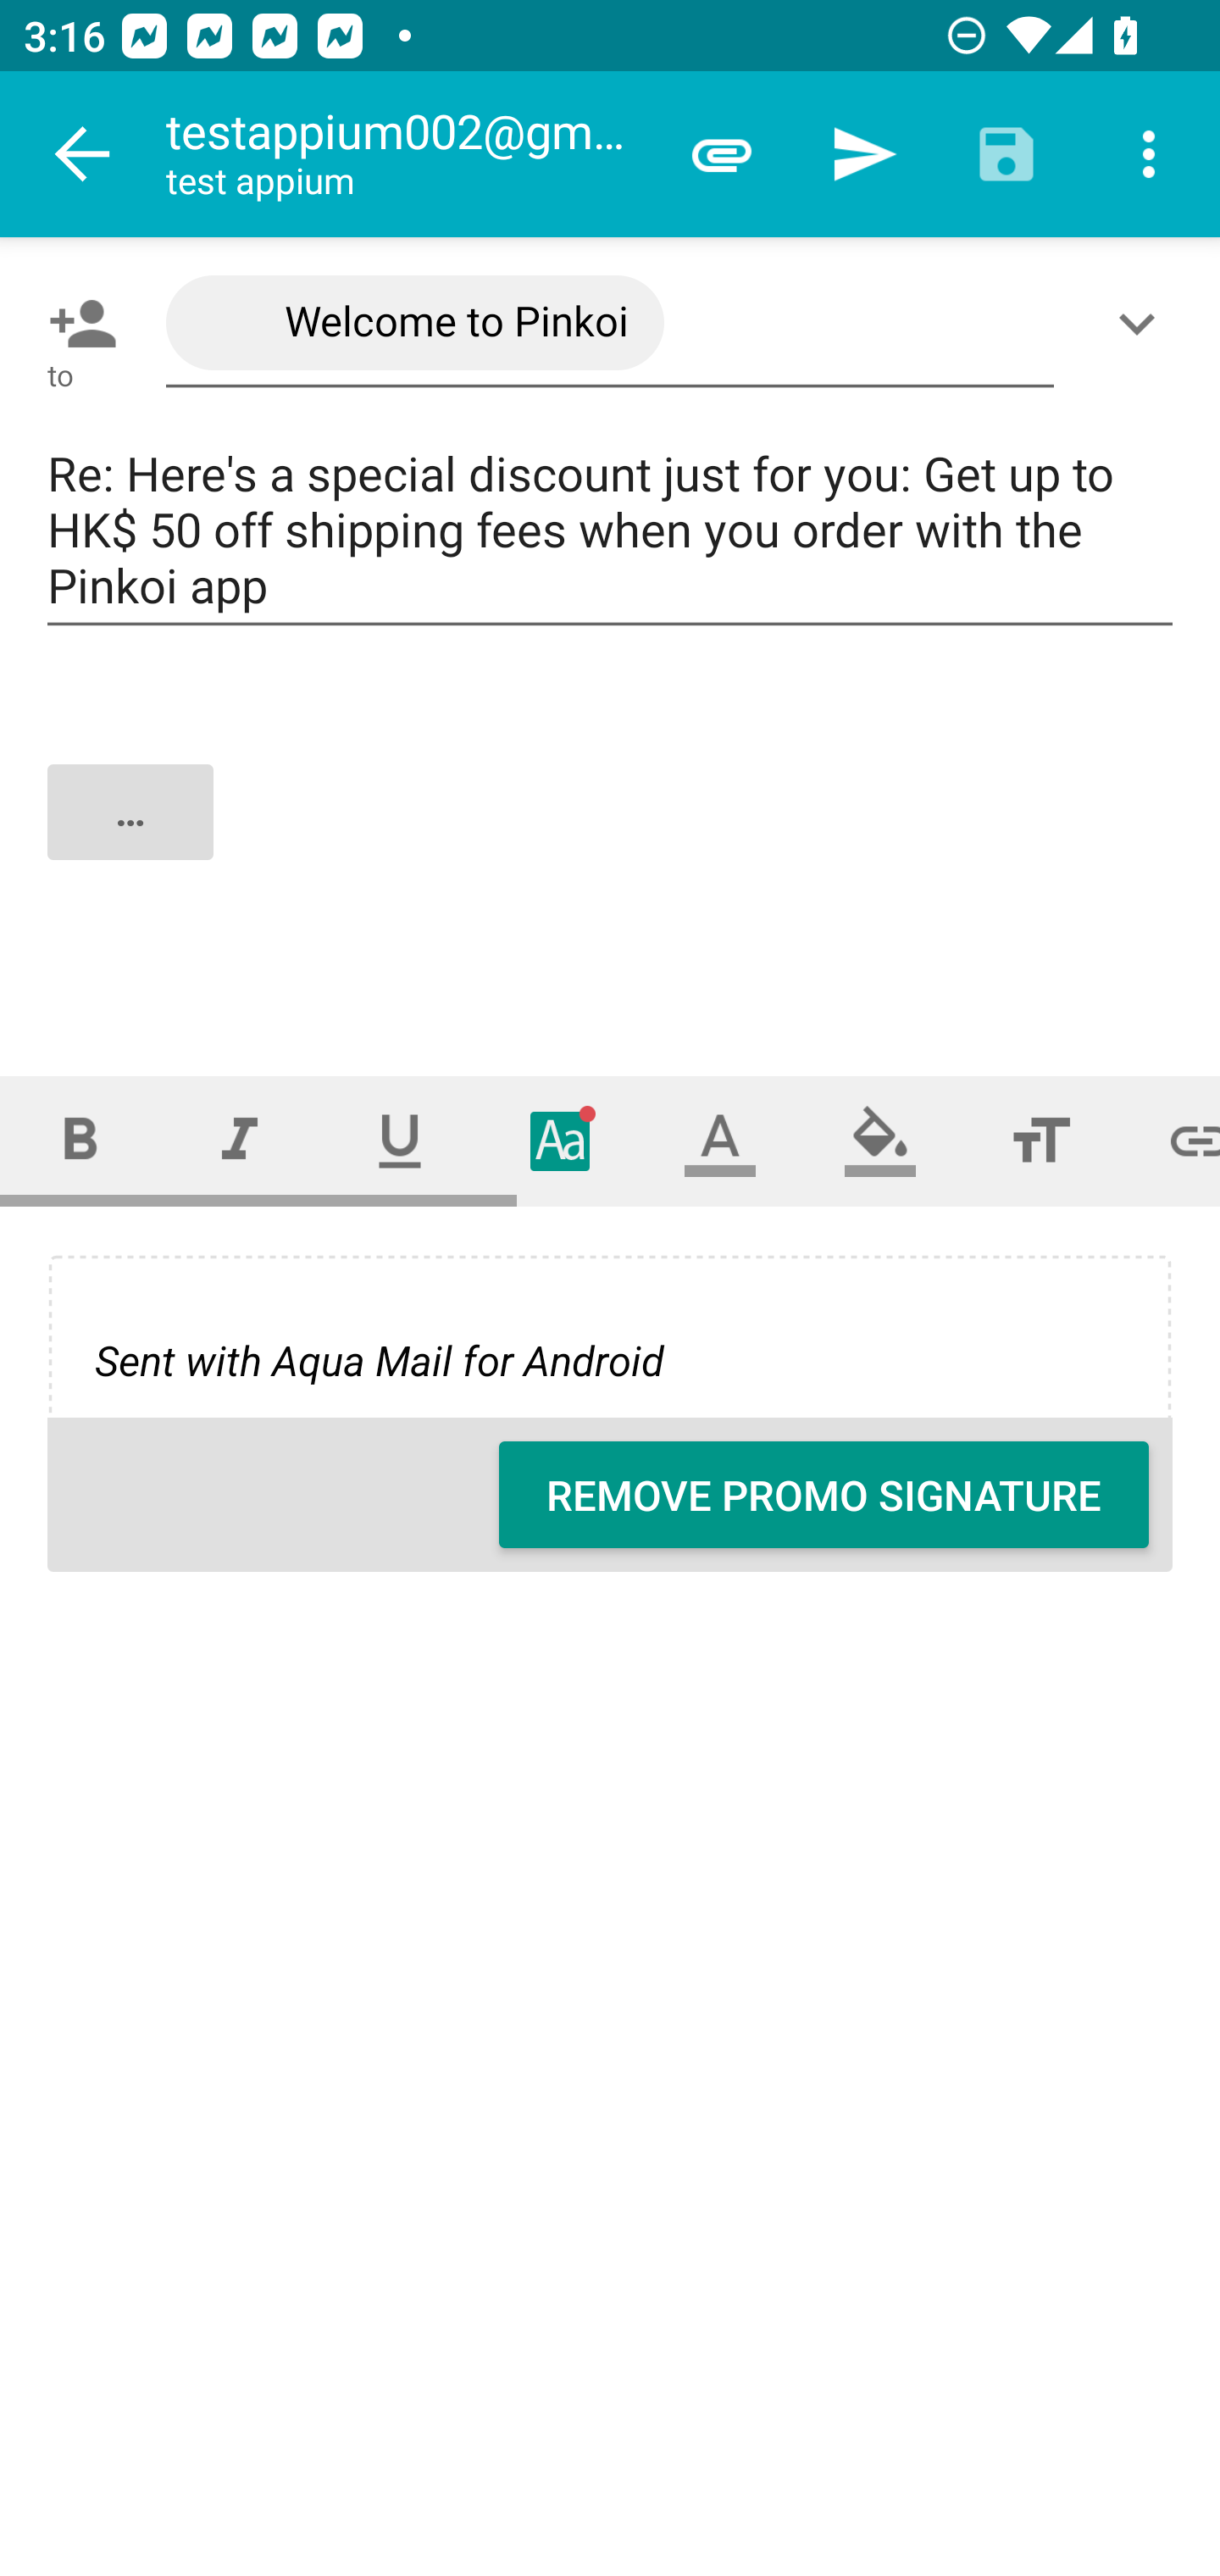 This screenshot has height=2576, width=1220. Describe the element at coordinates (239, 1141) in the screenshot. I see `Italic` at that location.